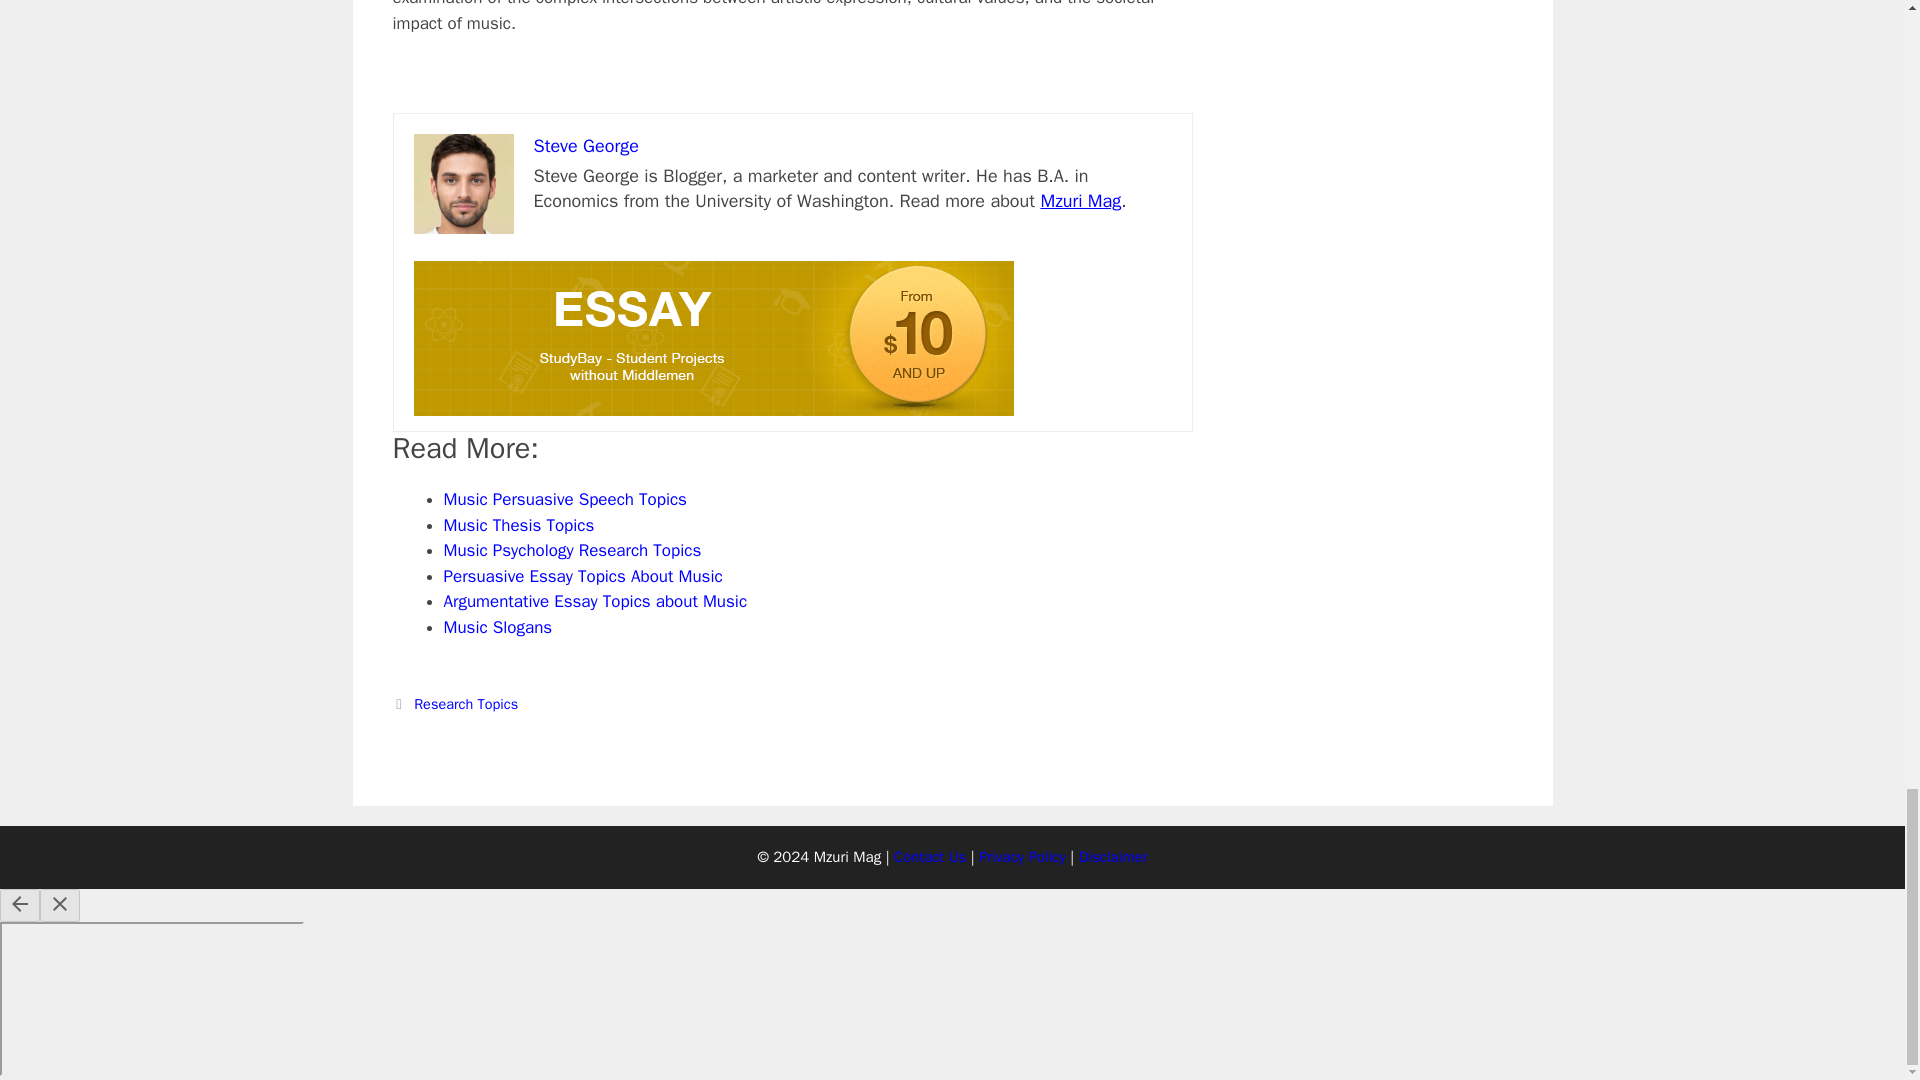 The width and height of the screenshot is (1920, 1080). I want to click on Steve George, so click(586, 146).